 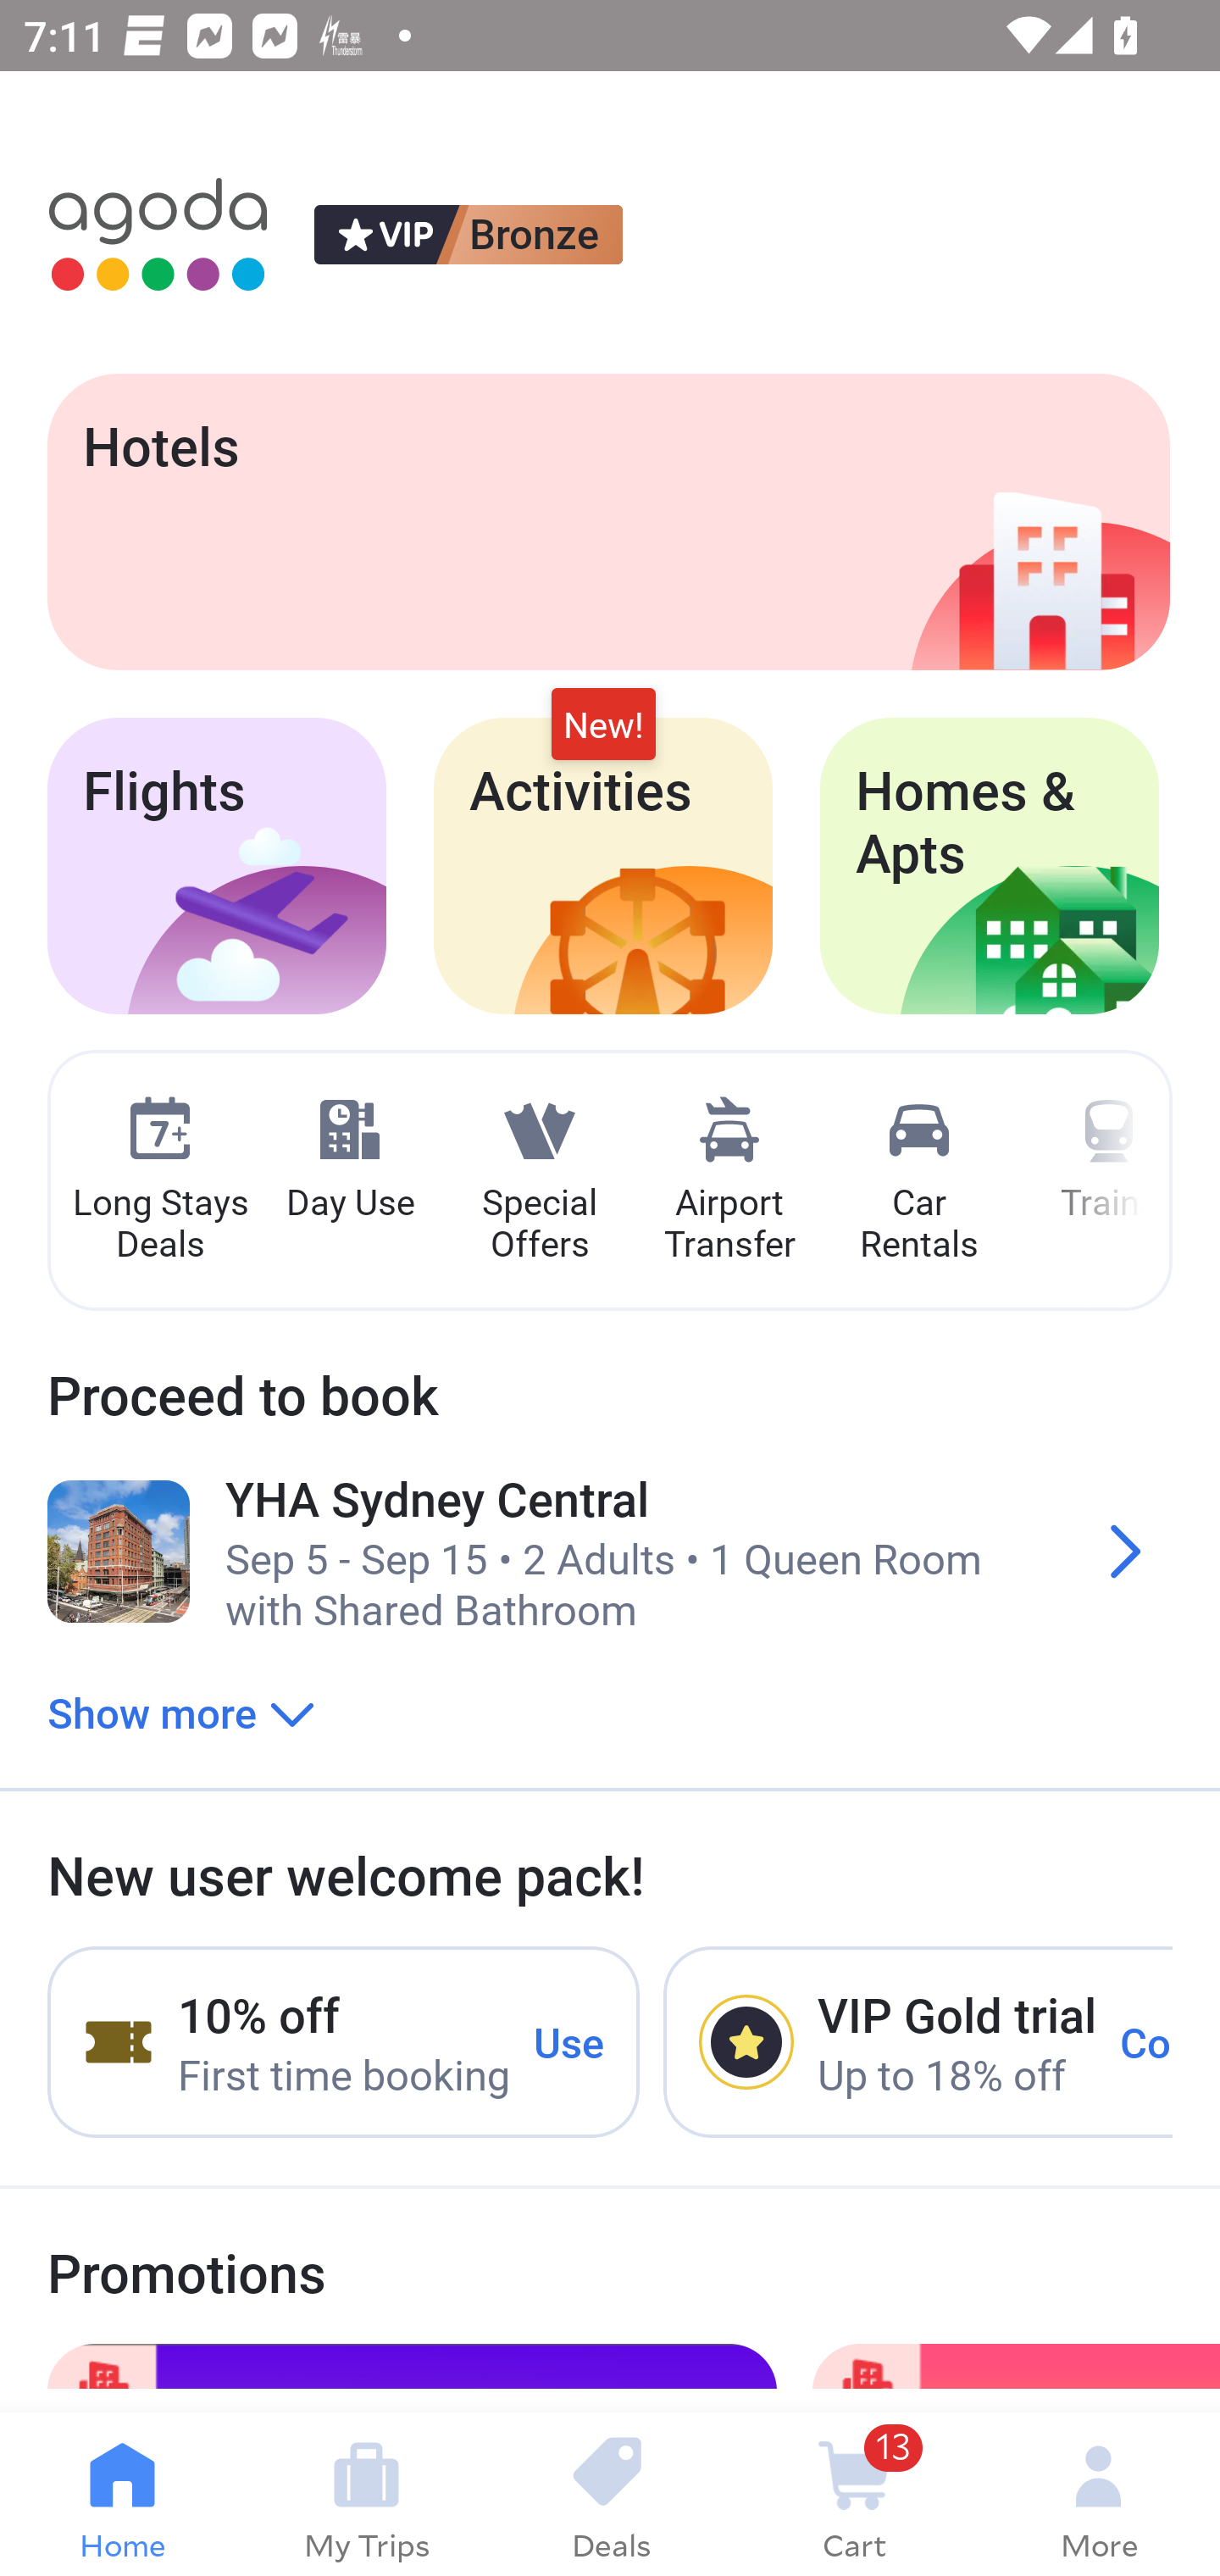 What do you see at coordinates (603, 725) in the screenshot?
I see `New!` at bounding box center [603, 725].